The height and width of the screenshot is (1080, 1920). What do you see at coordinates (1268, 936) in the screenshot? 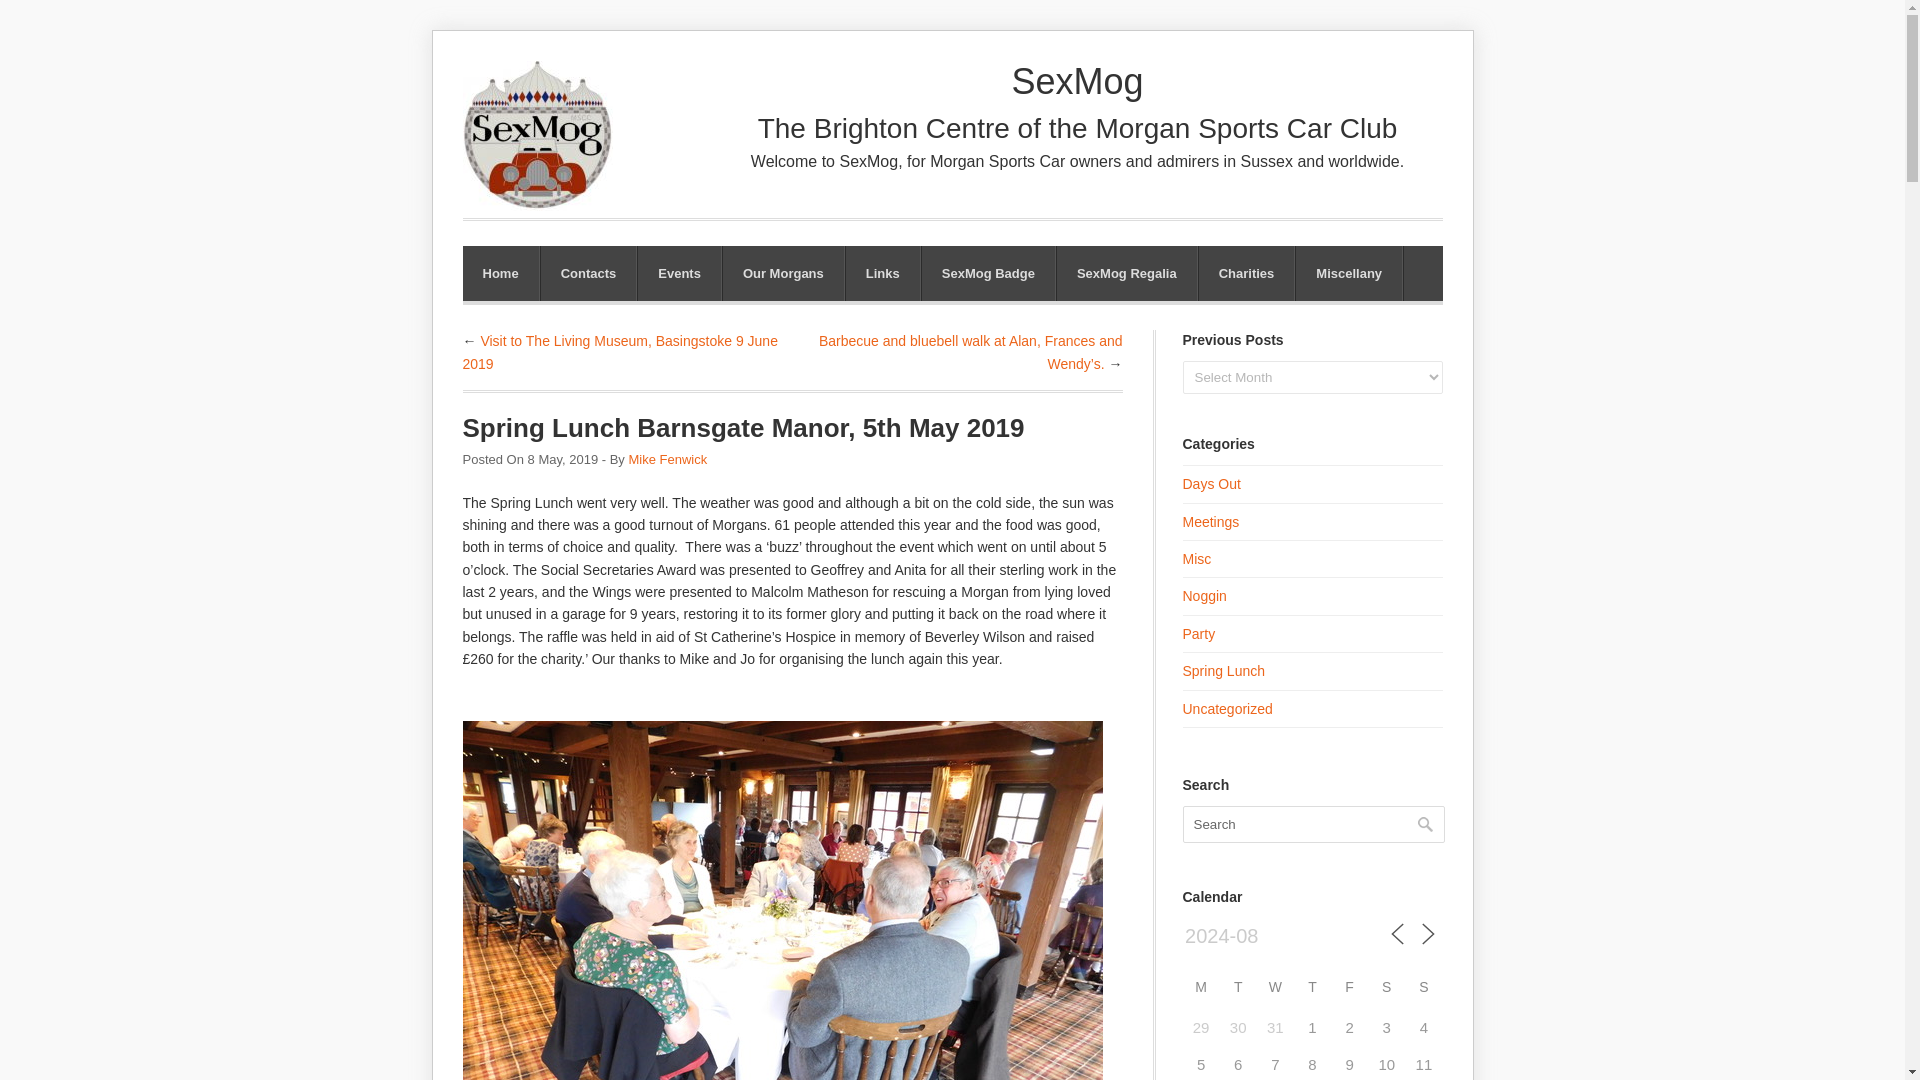
I see `2024-08` at bounding box center [1268, 936].